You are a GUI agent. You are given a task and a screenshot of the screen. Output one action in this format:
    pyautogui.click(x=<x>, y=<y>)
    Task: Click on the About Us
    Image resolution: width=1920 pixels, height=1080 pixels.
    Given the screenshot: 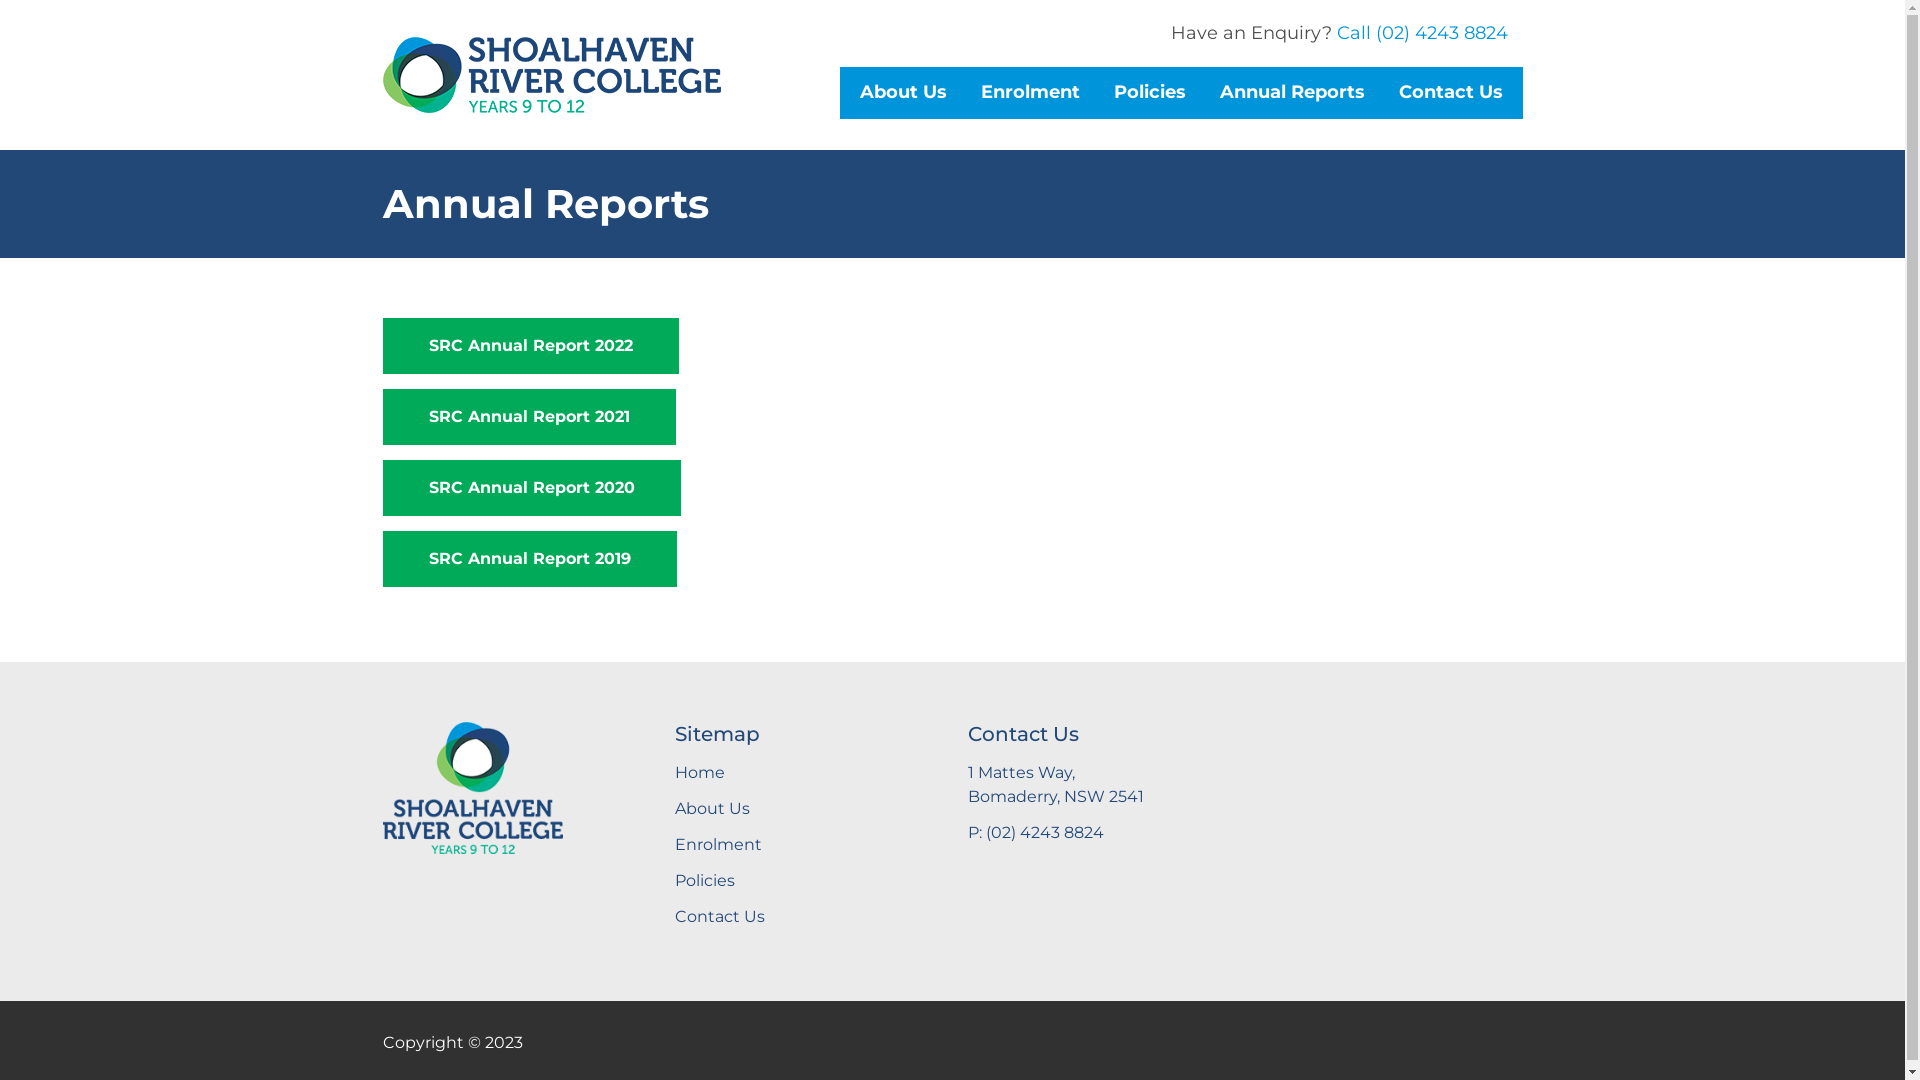 What is the action you would take?
    pyautogui.click(x=806, y=809)
    